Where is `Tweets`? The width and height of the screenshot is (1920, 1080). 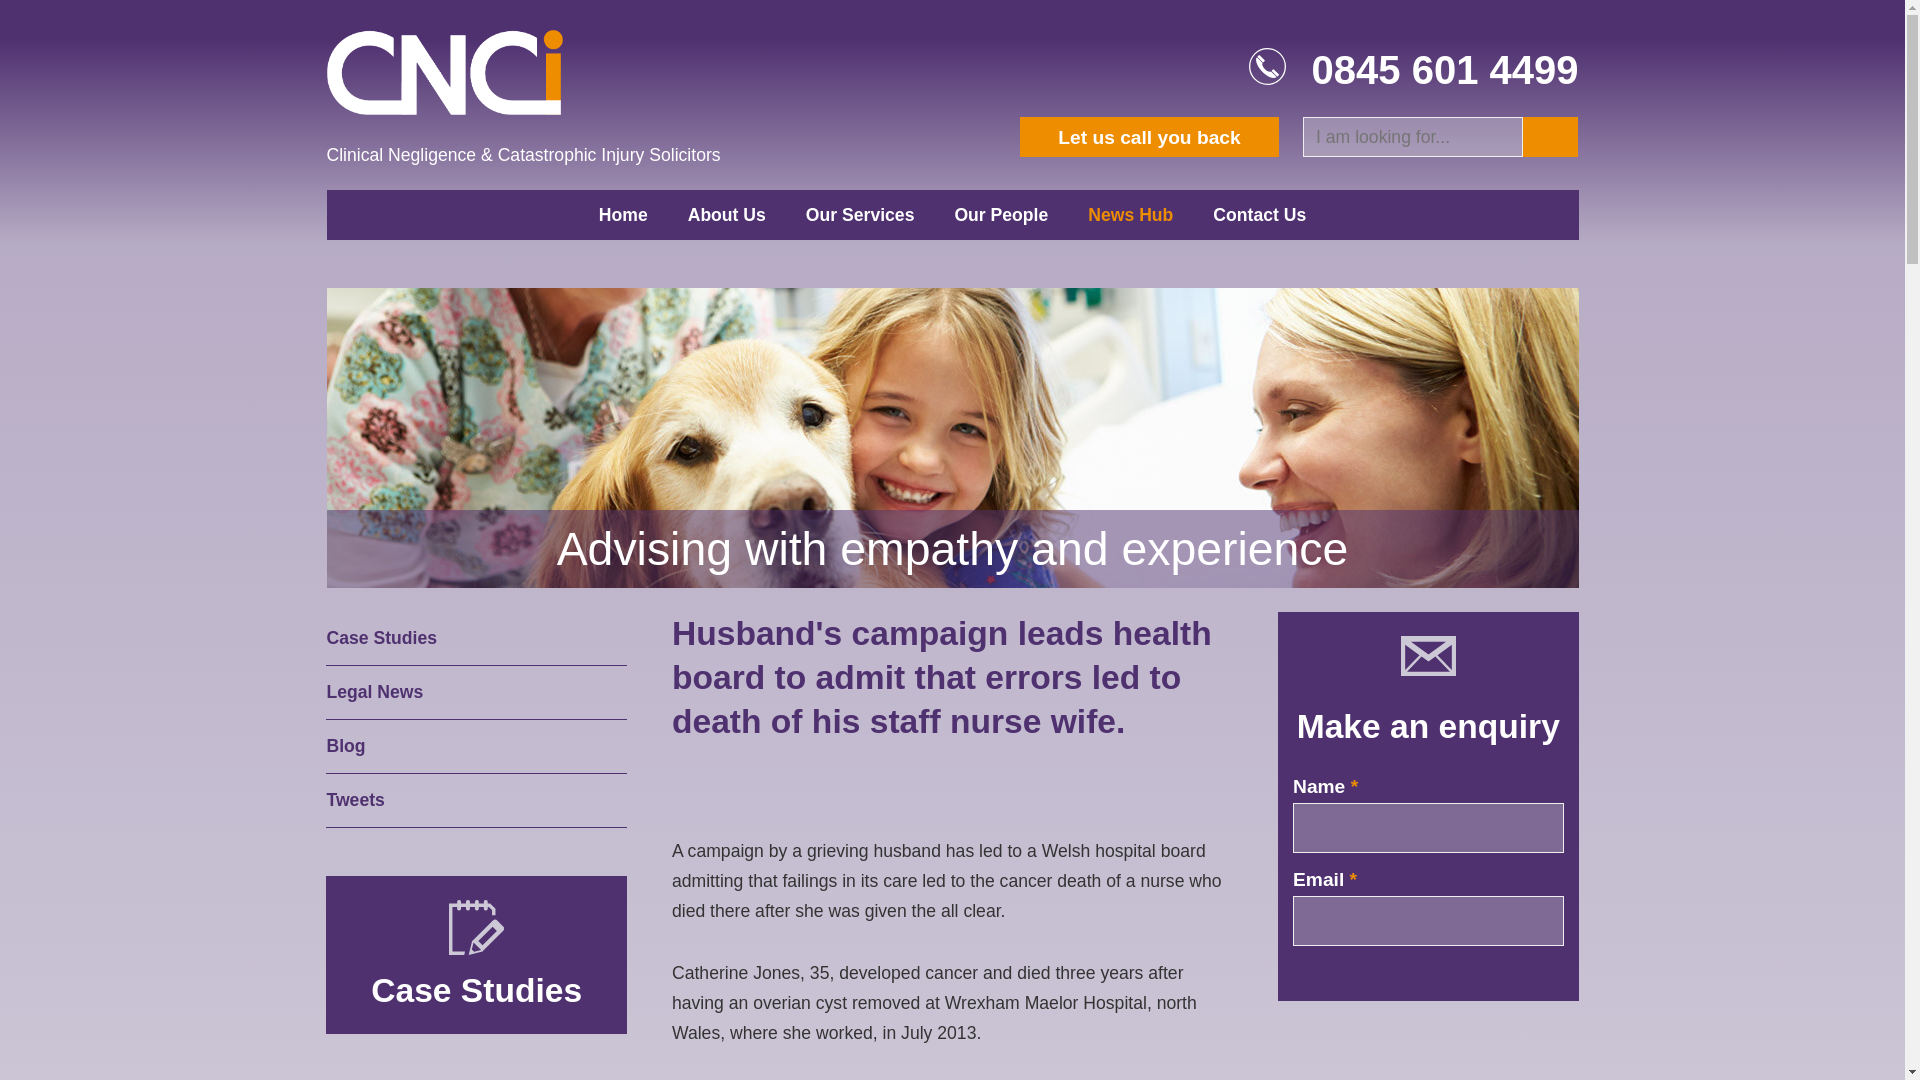
Tweets is located at coordinates (476, 801).